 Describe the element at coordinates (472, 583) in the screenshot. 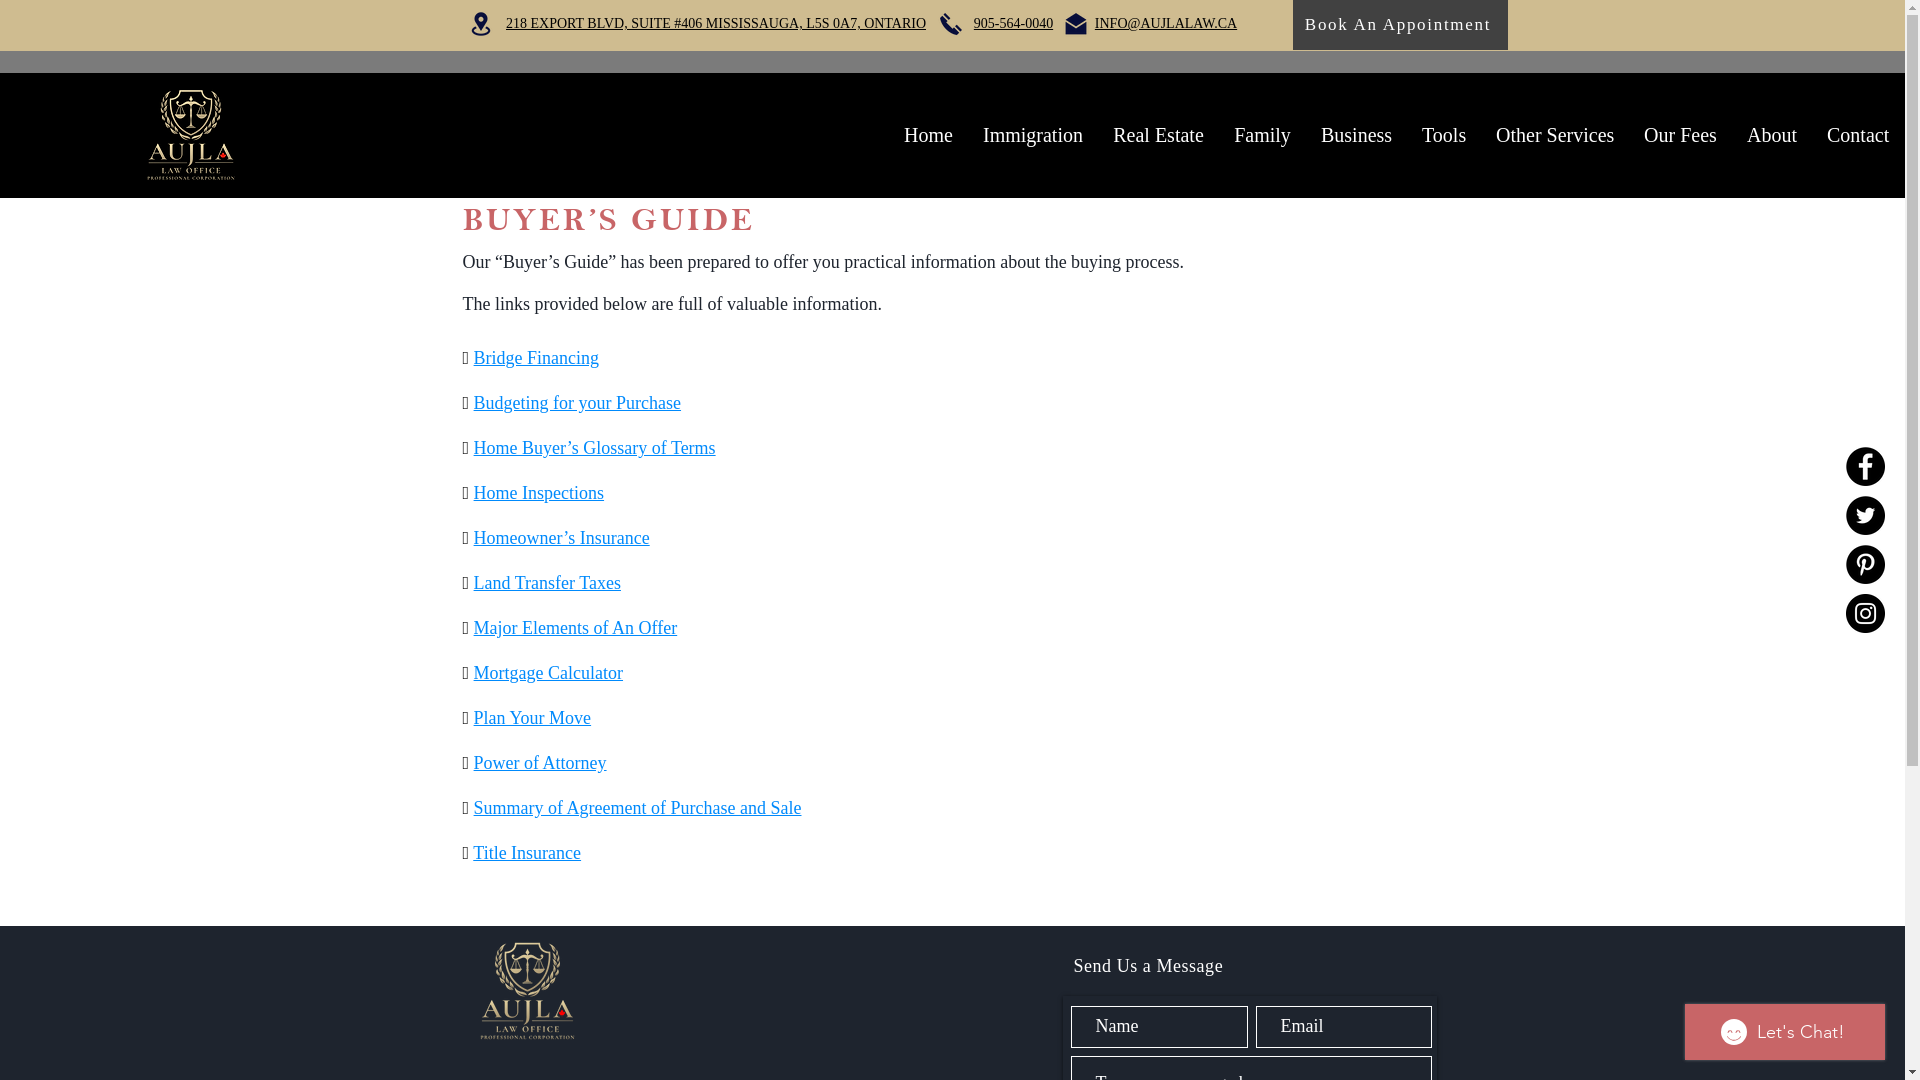

I see ` ` at that location.